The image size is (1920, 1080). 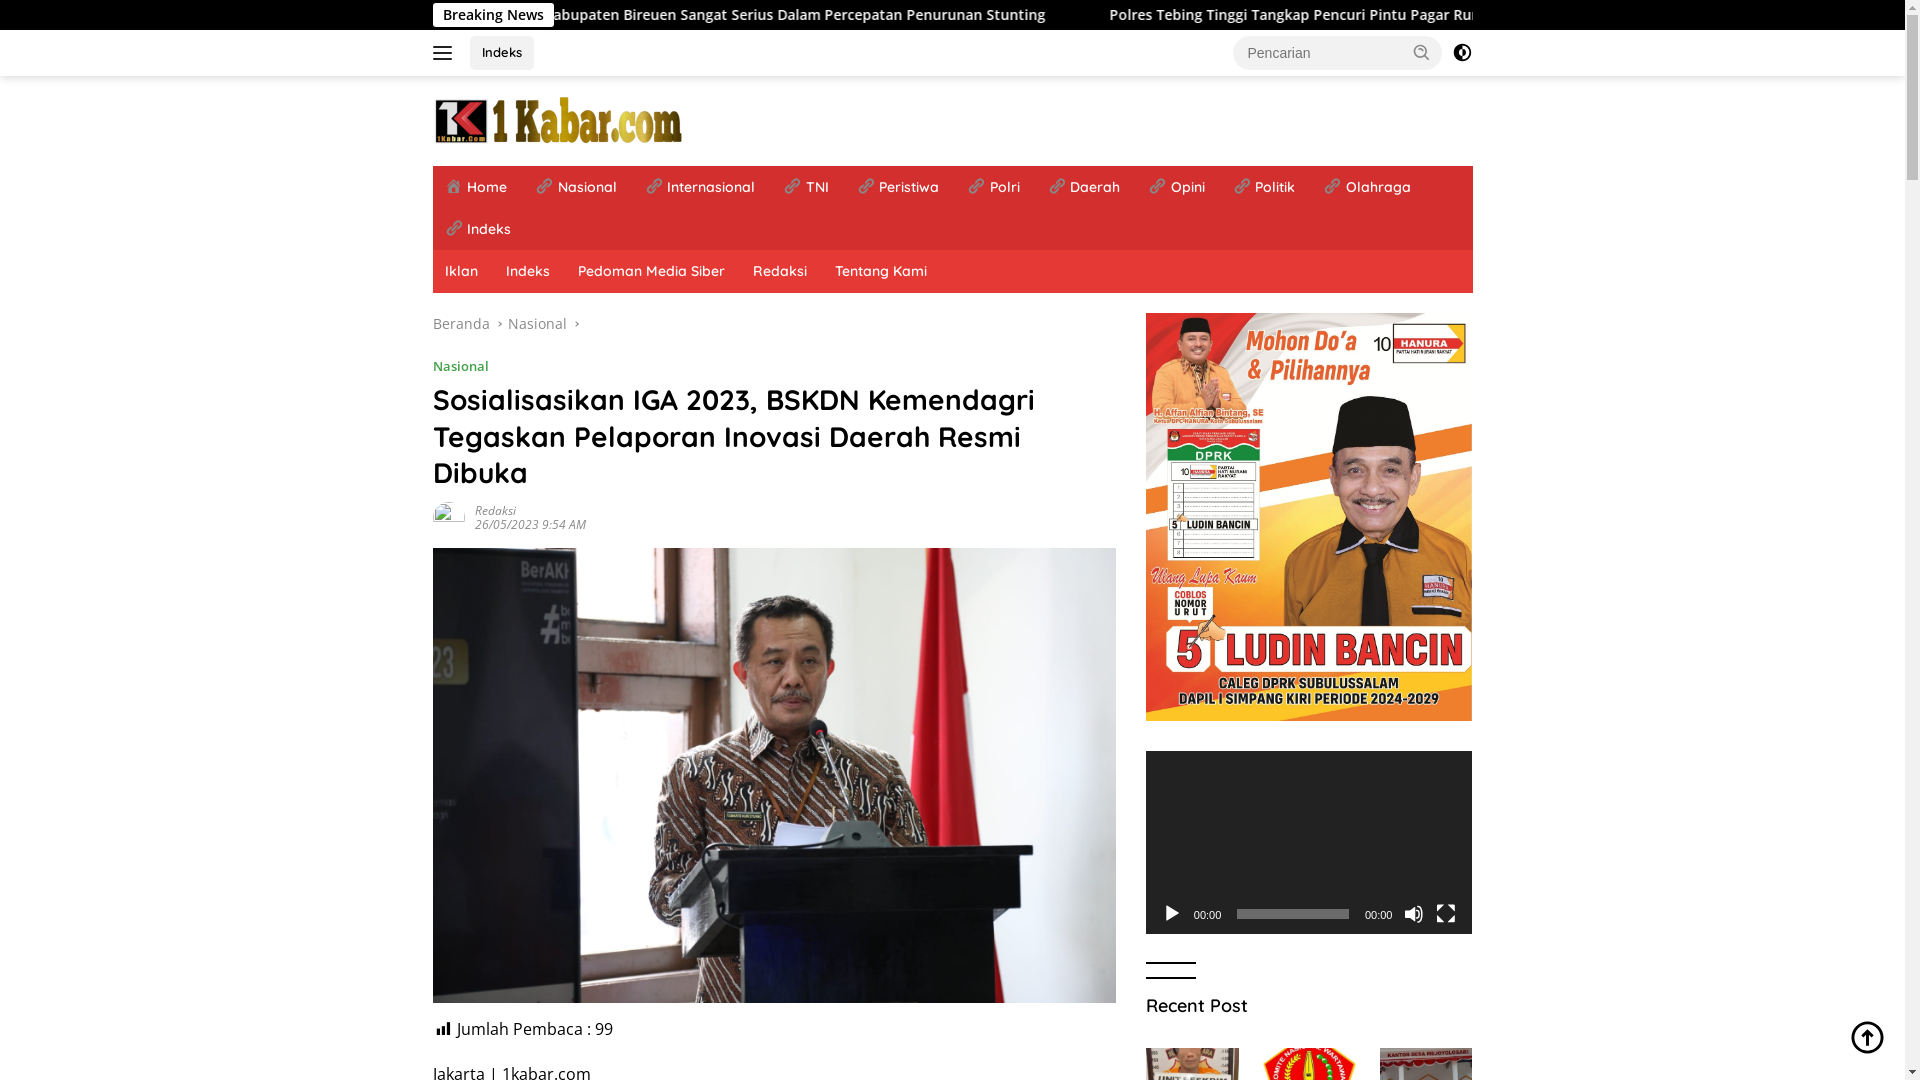 I want to click on Iklan, so click(x=460, y=271).